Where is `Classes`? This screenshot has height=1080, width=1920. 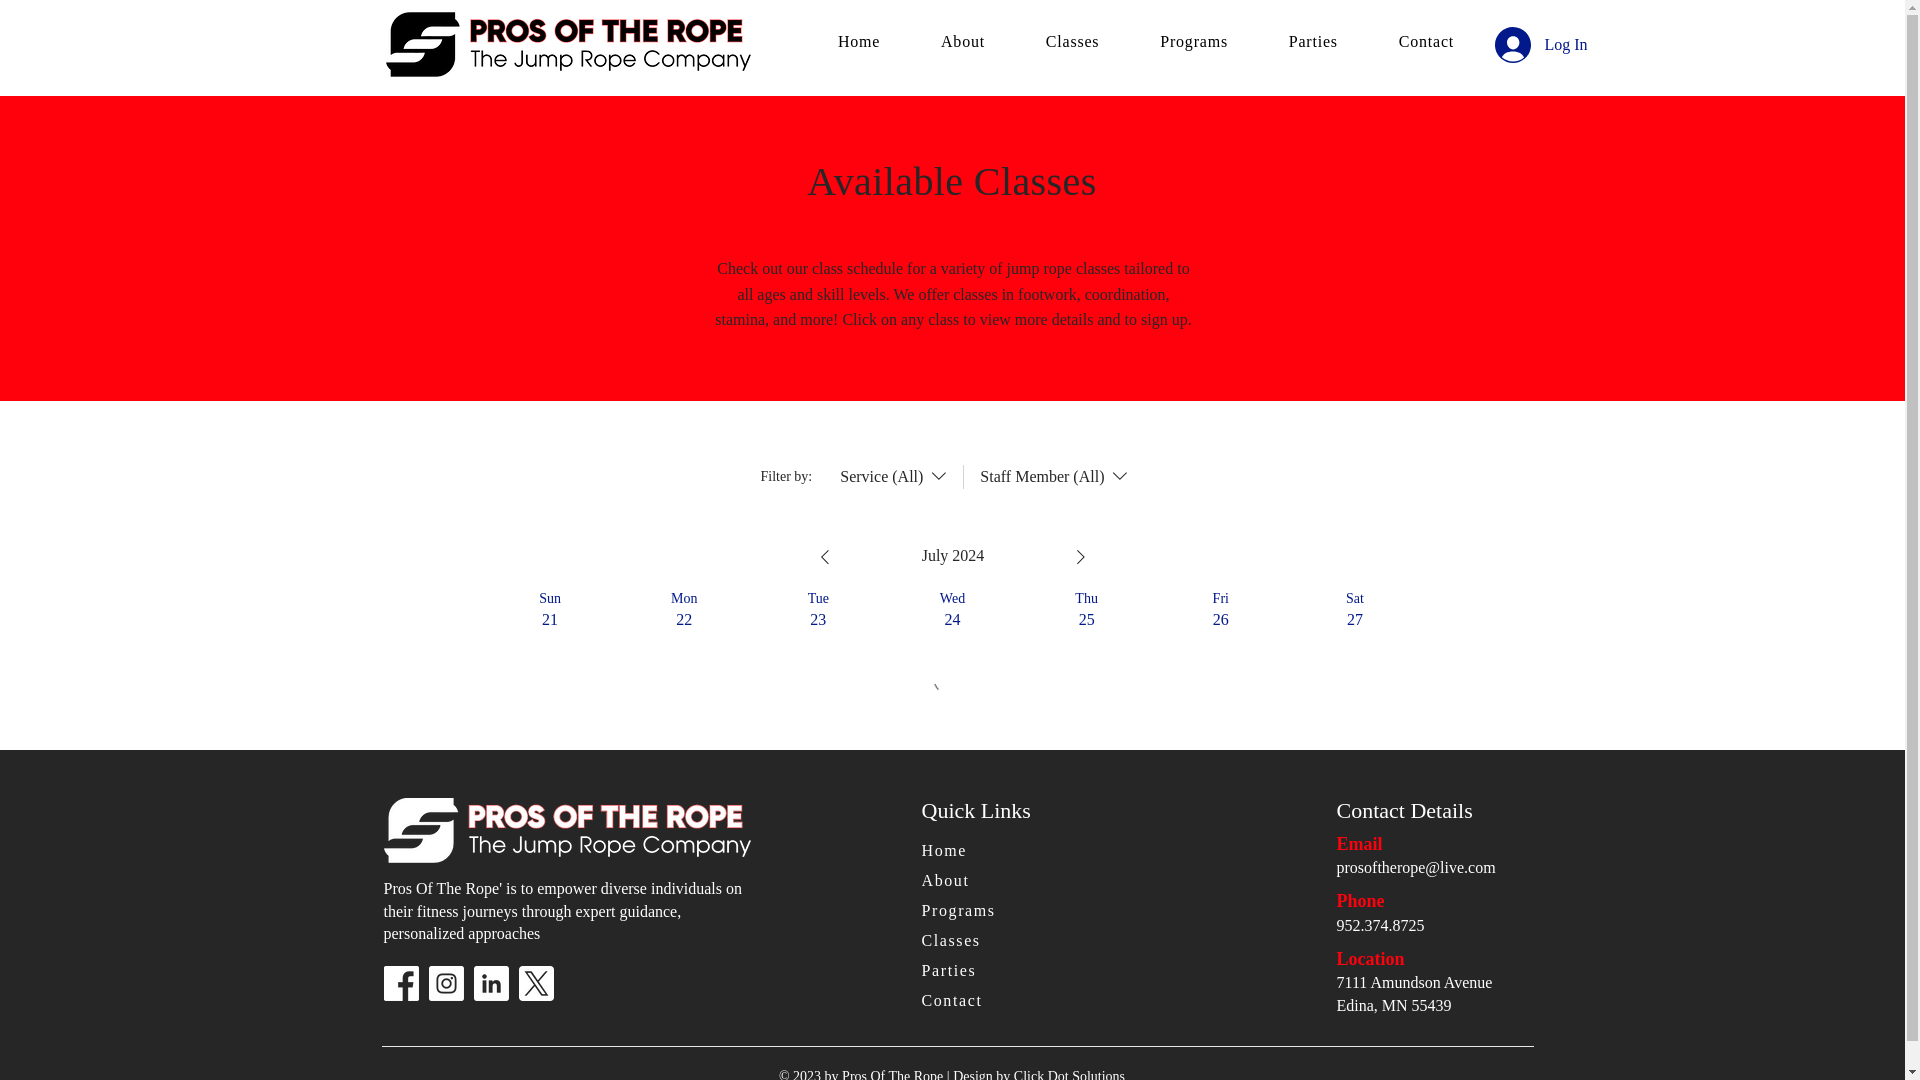 Classes is located at coordinates (1072, 41).